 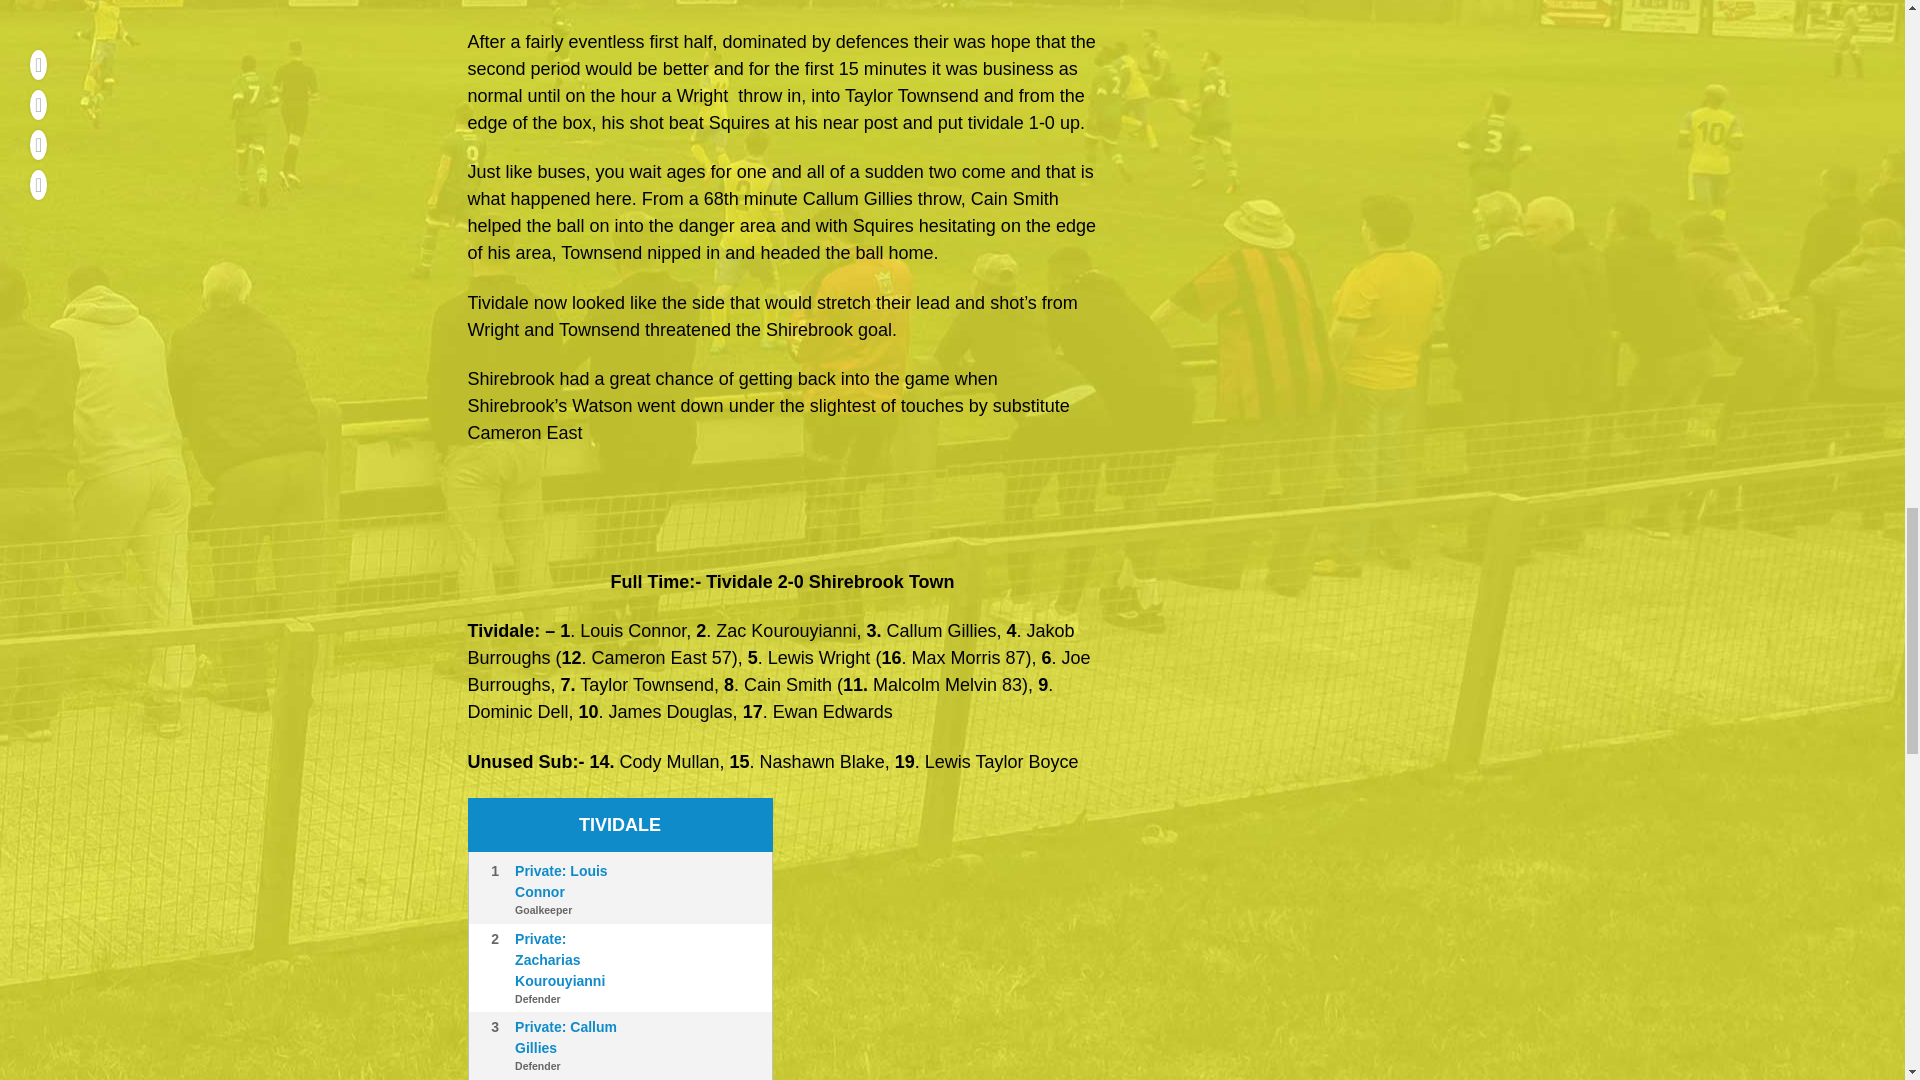 I want to click on Private: Zacharias Kourouyianni, so click(x=559, y=958).